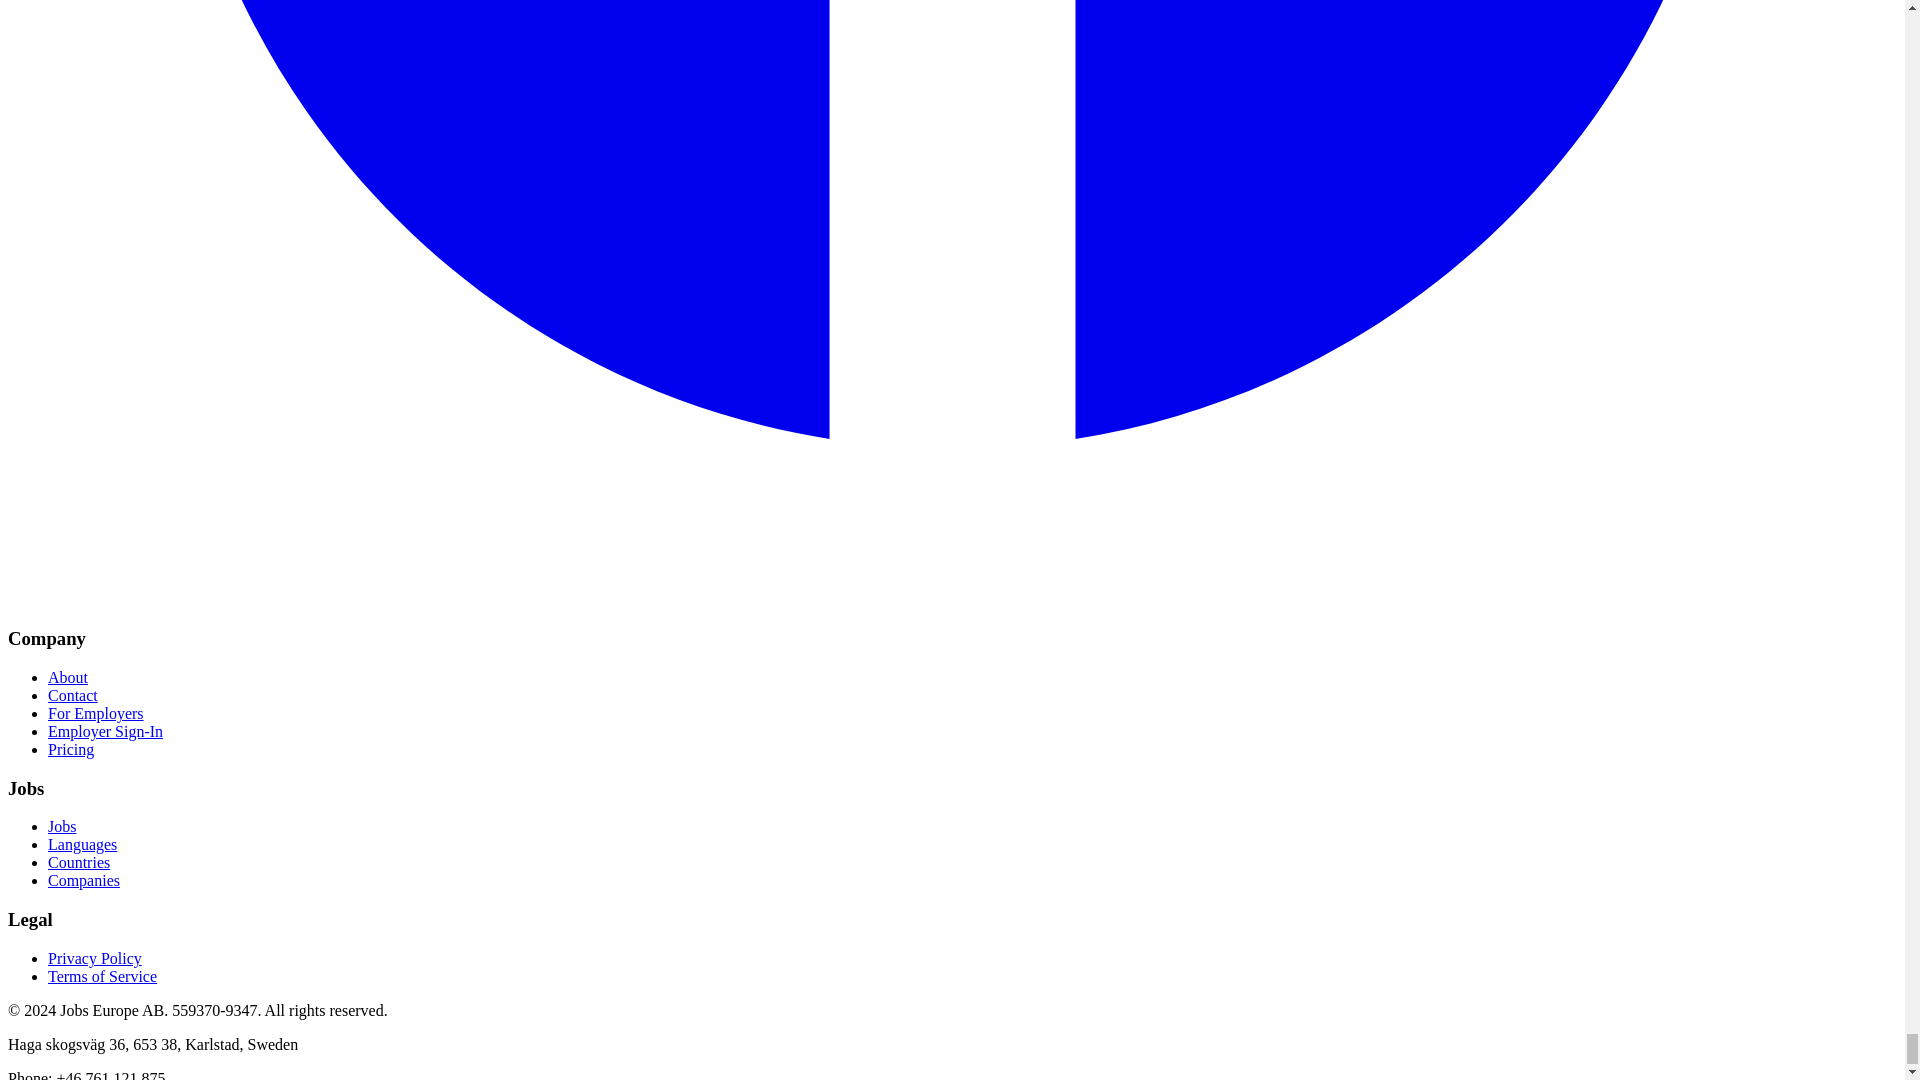  Describe the element at coordinates (102, 976) in the screenshot. I see `Terms of Service` at that location.